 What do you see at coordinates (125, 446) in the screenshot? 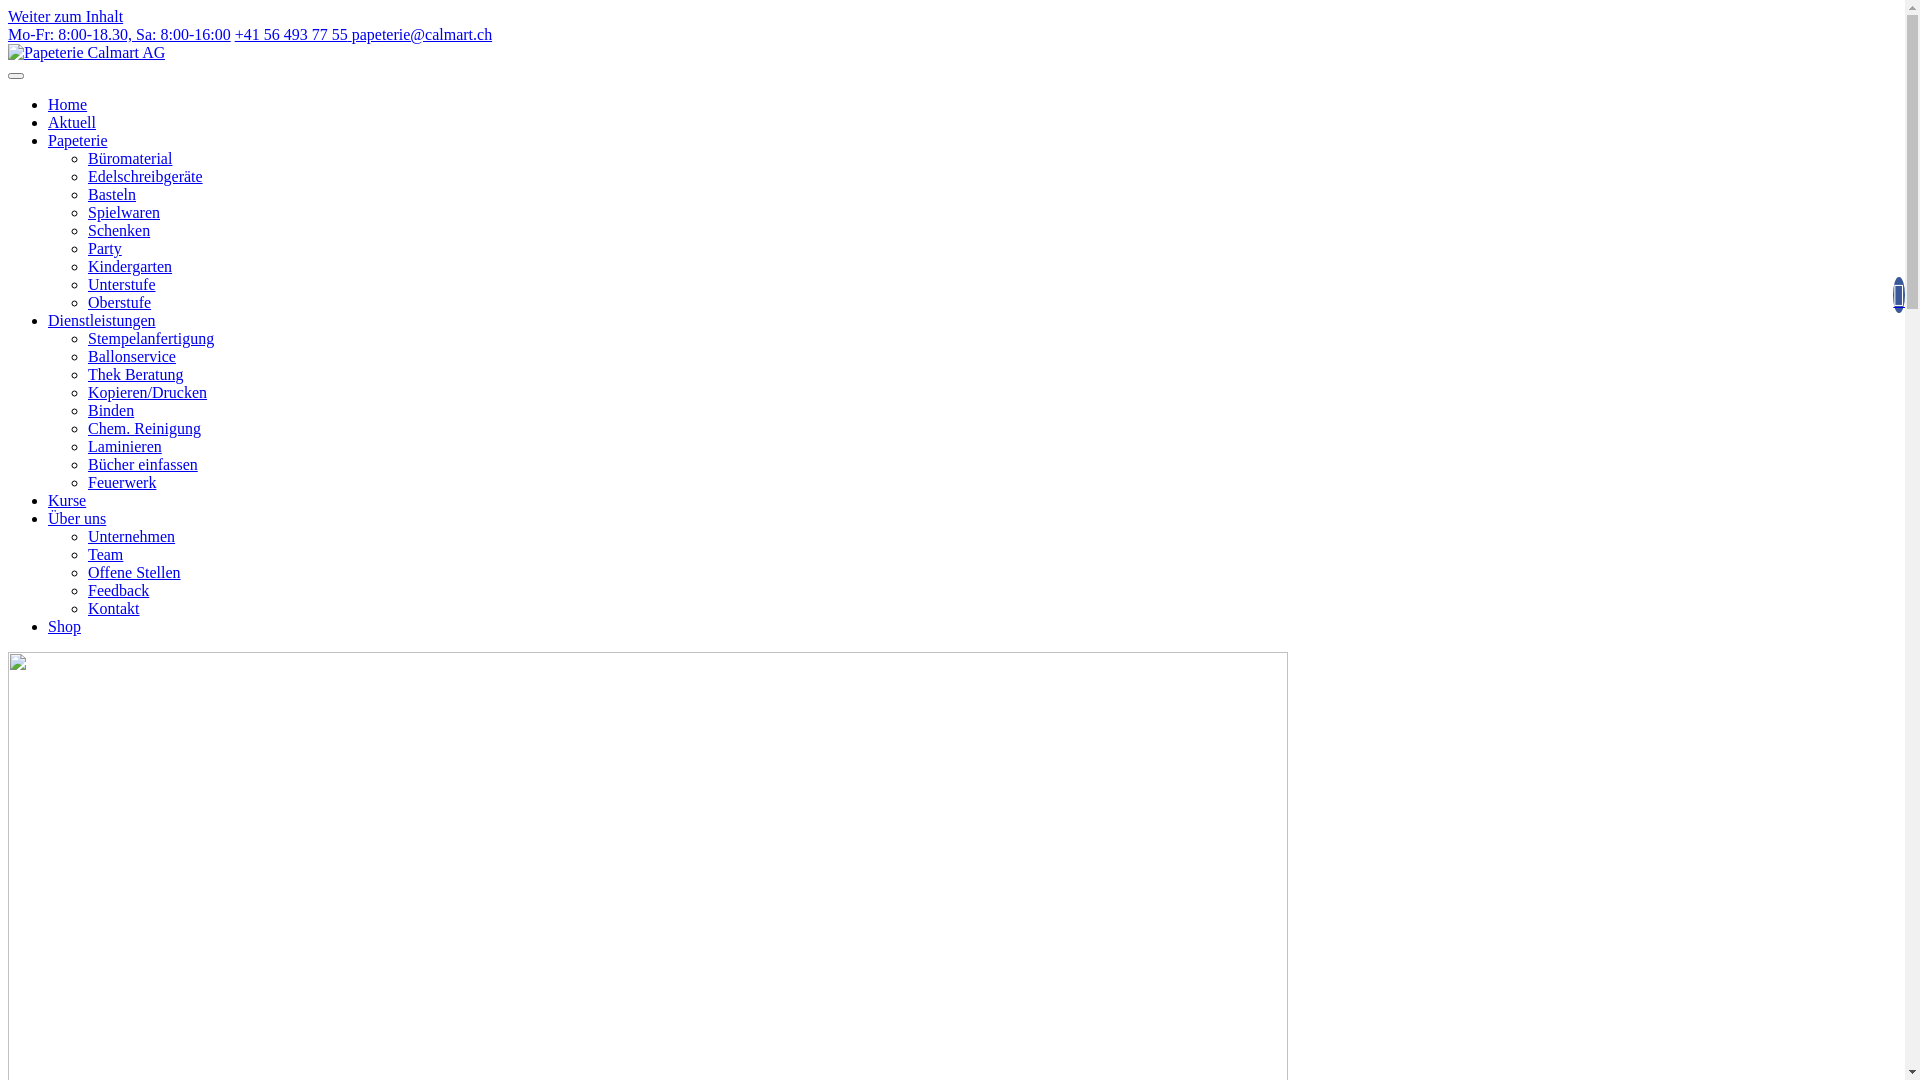
I see `Laminieren` at bounding box center [125, 446].